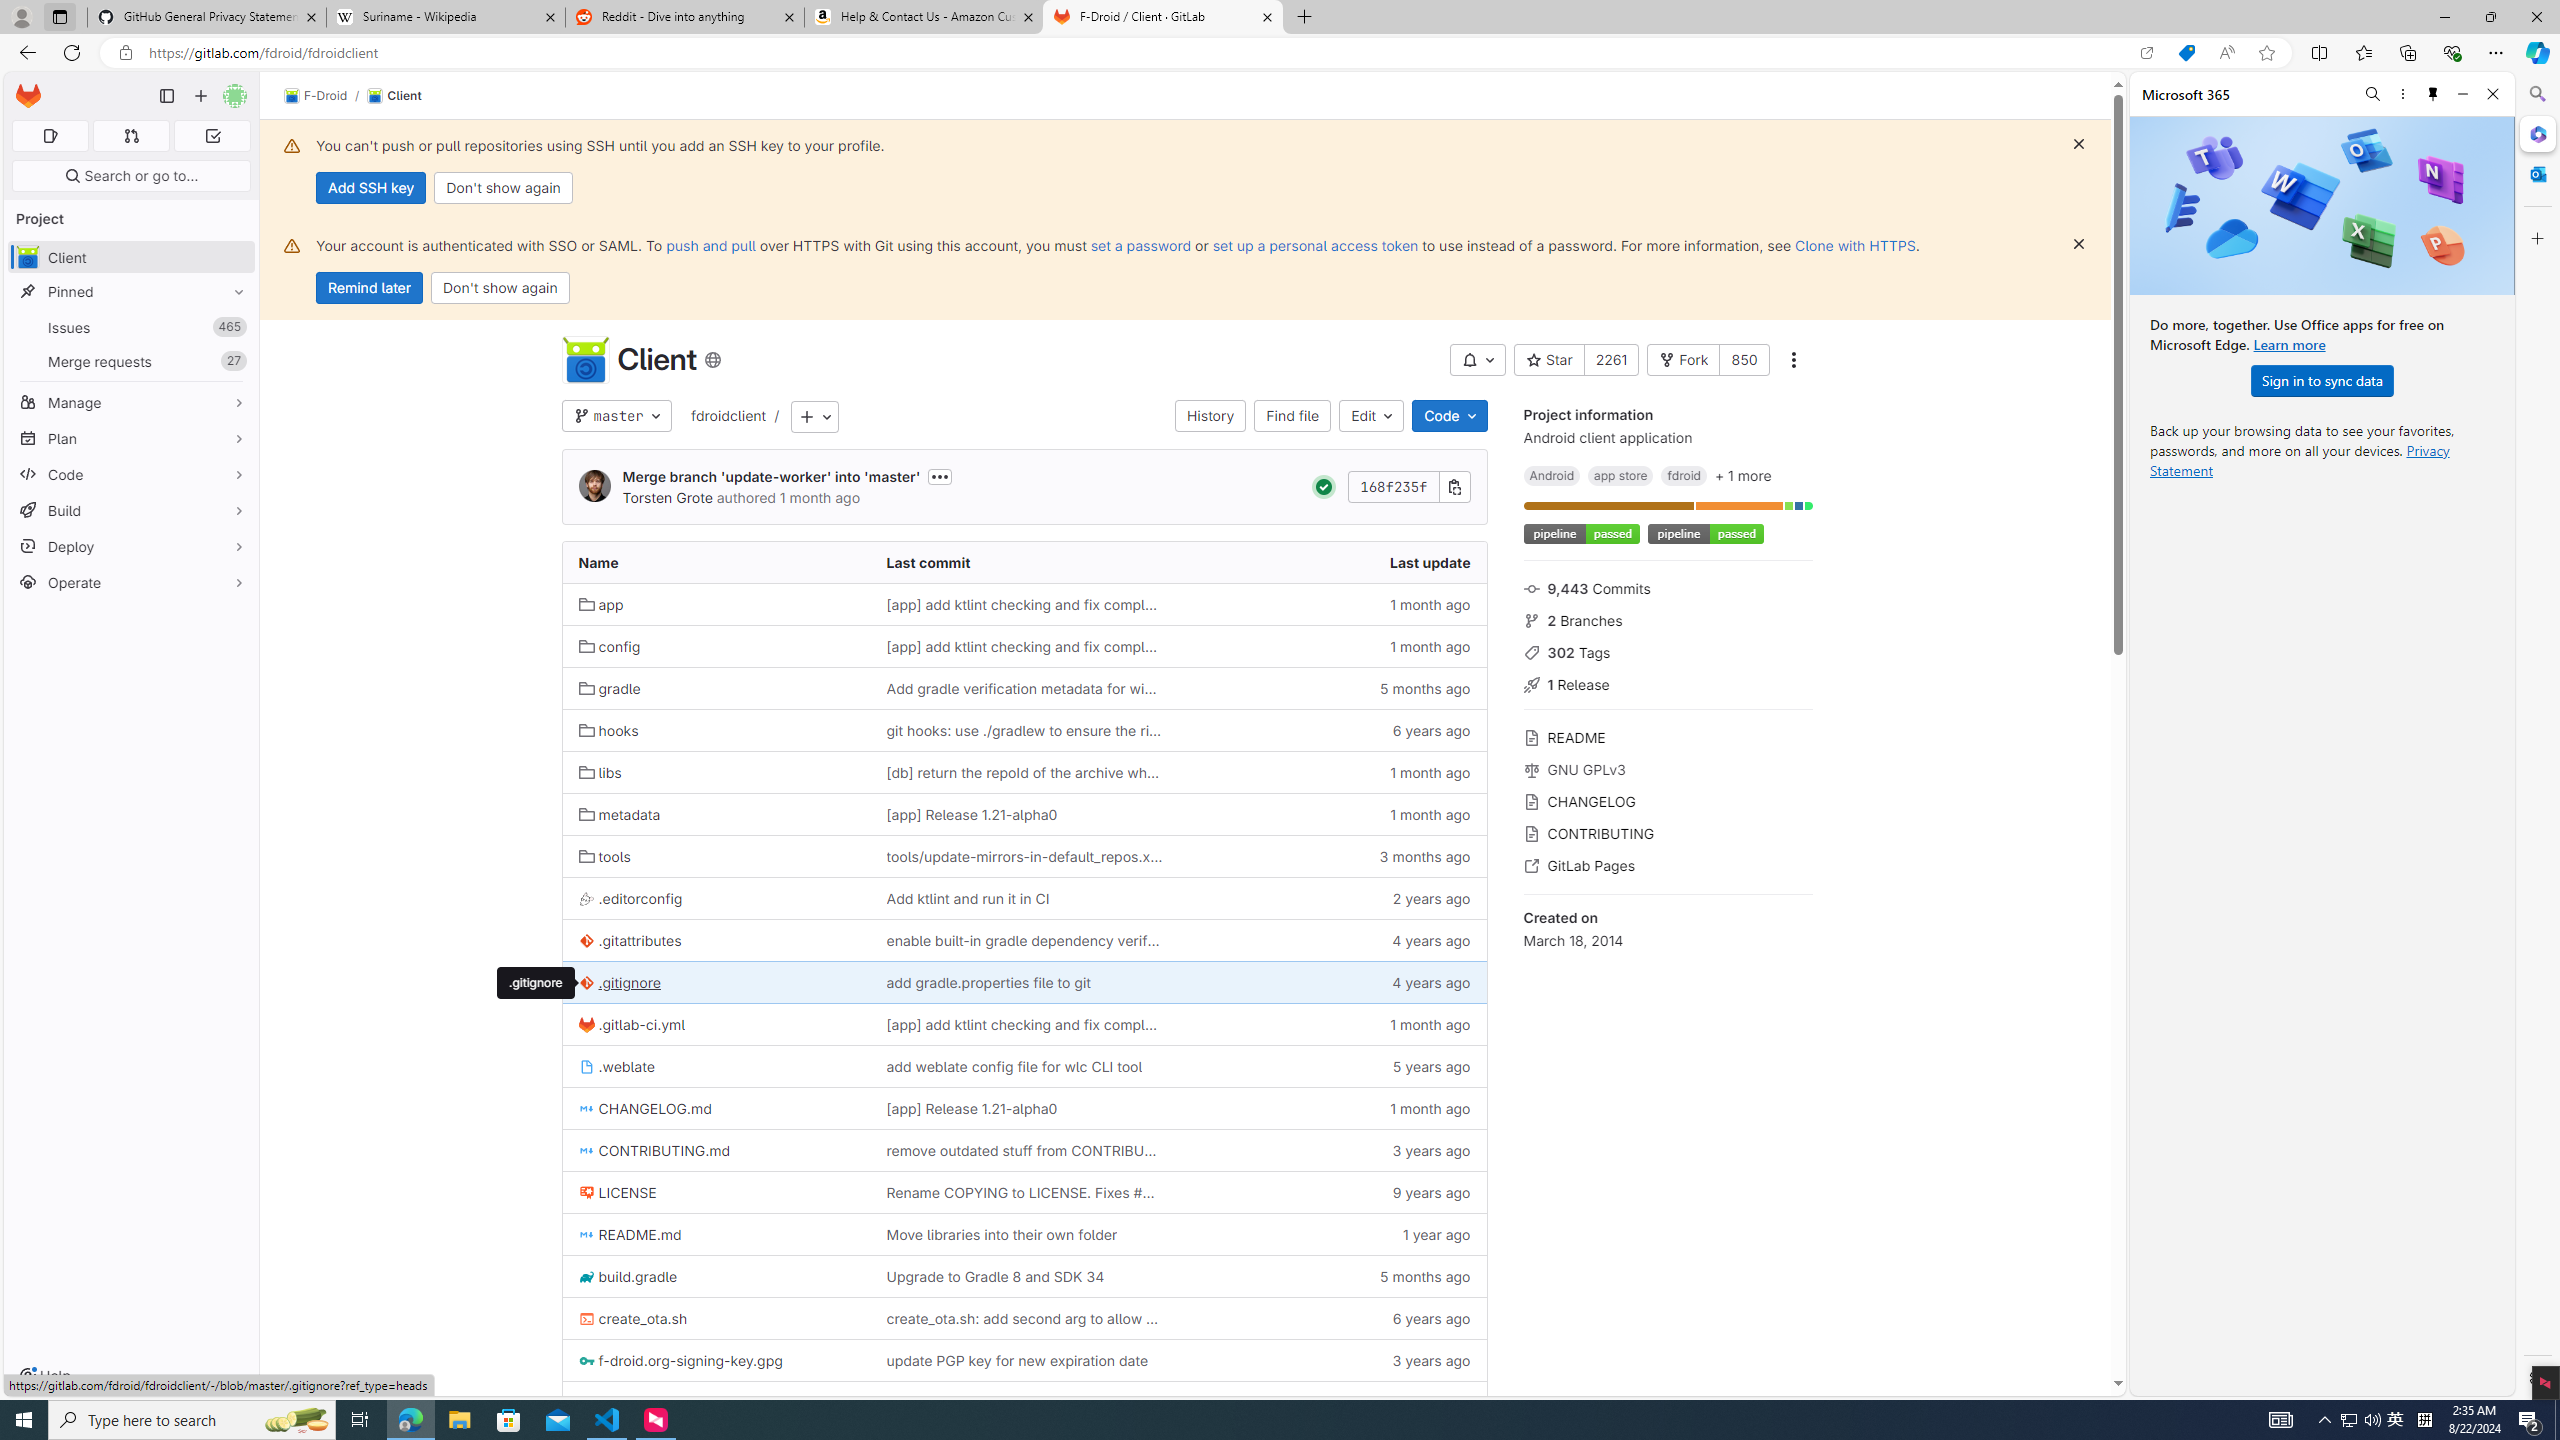 This screenshot has width=2560, height=1440. Describe the element at coordinates (2300, 460) in the screenshot. I see `Privacy Statement` at that location.